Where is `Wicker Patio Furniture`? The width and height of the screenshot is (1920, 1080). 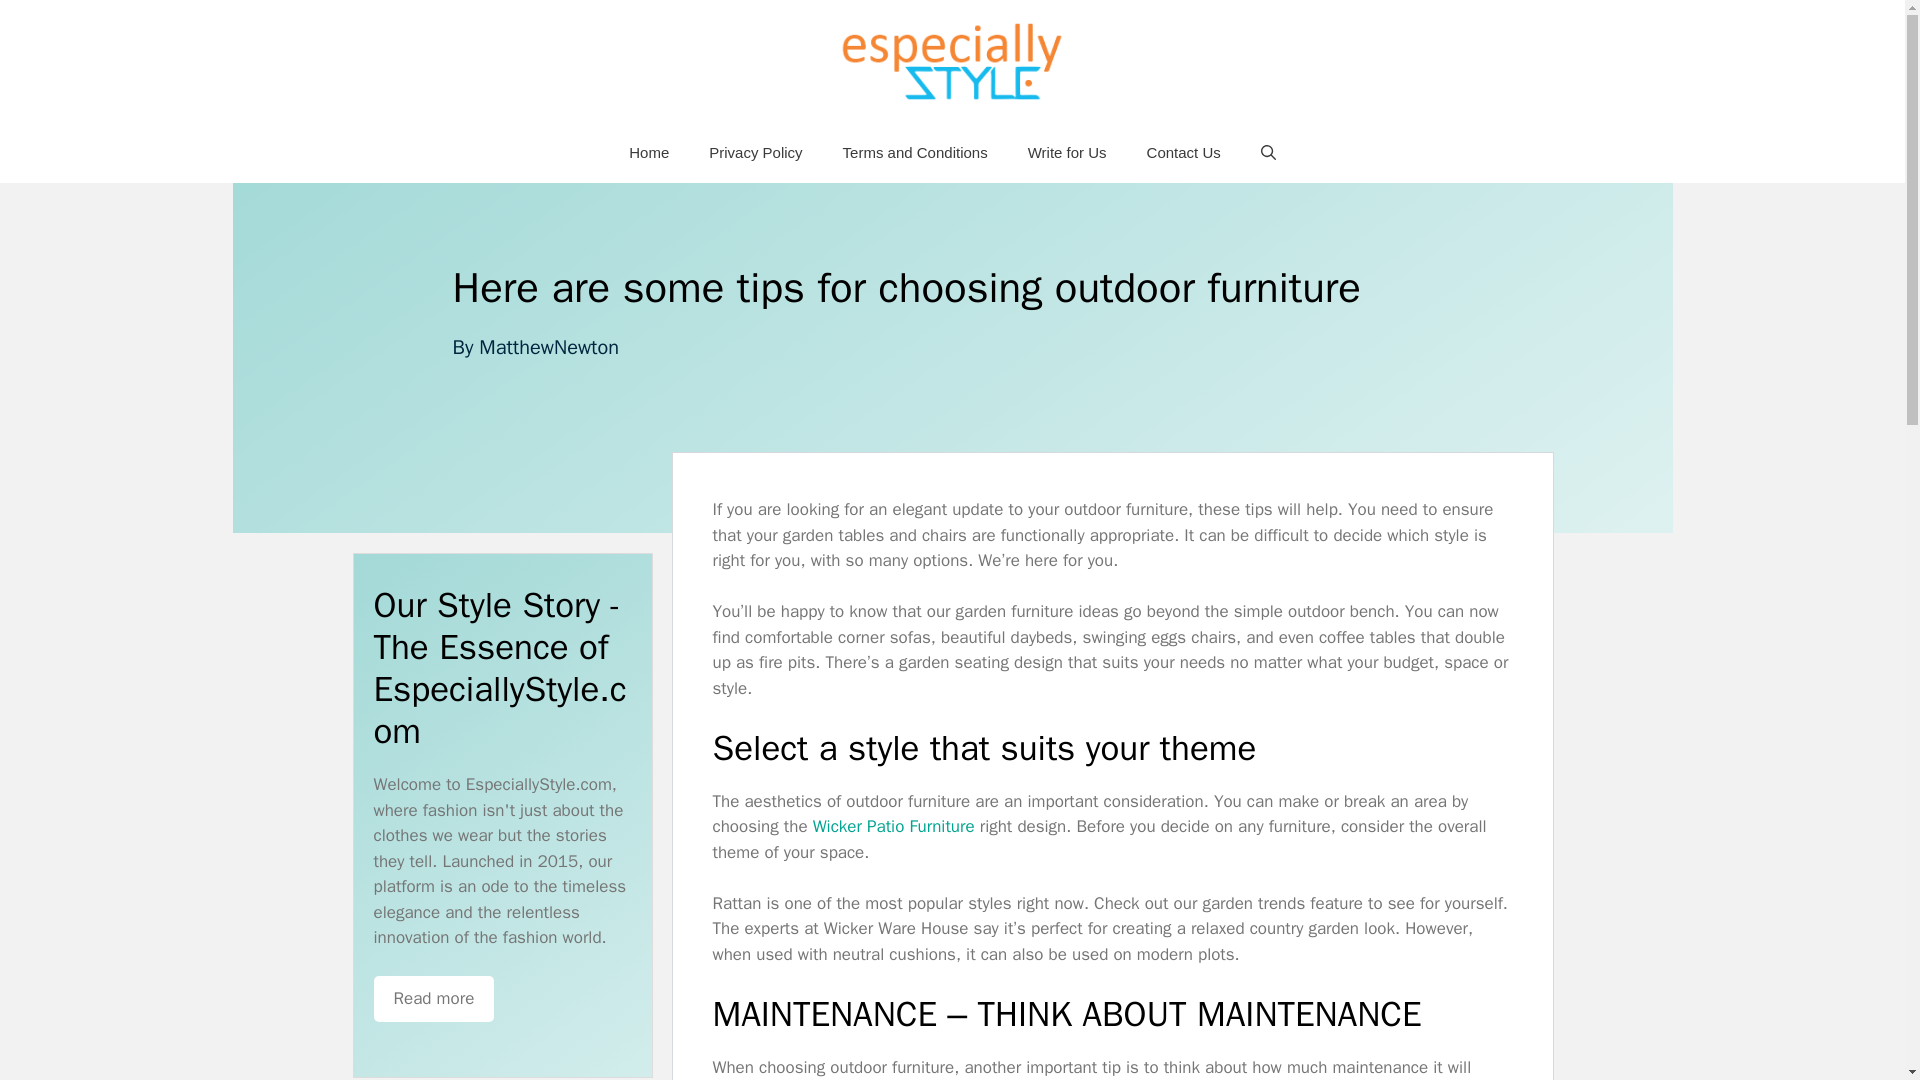
Wicker Patio Furniture is located at coordinates (894, 826).